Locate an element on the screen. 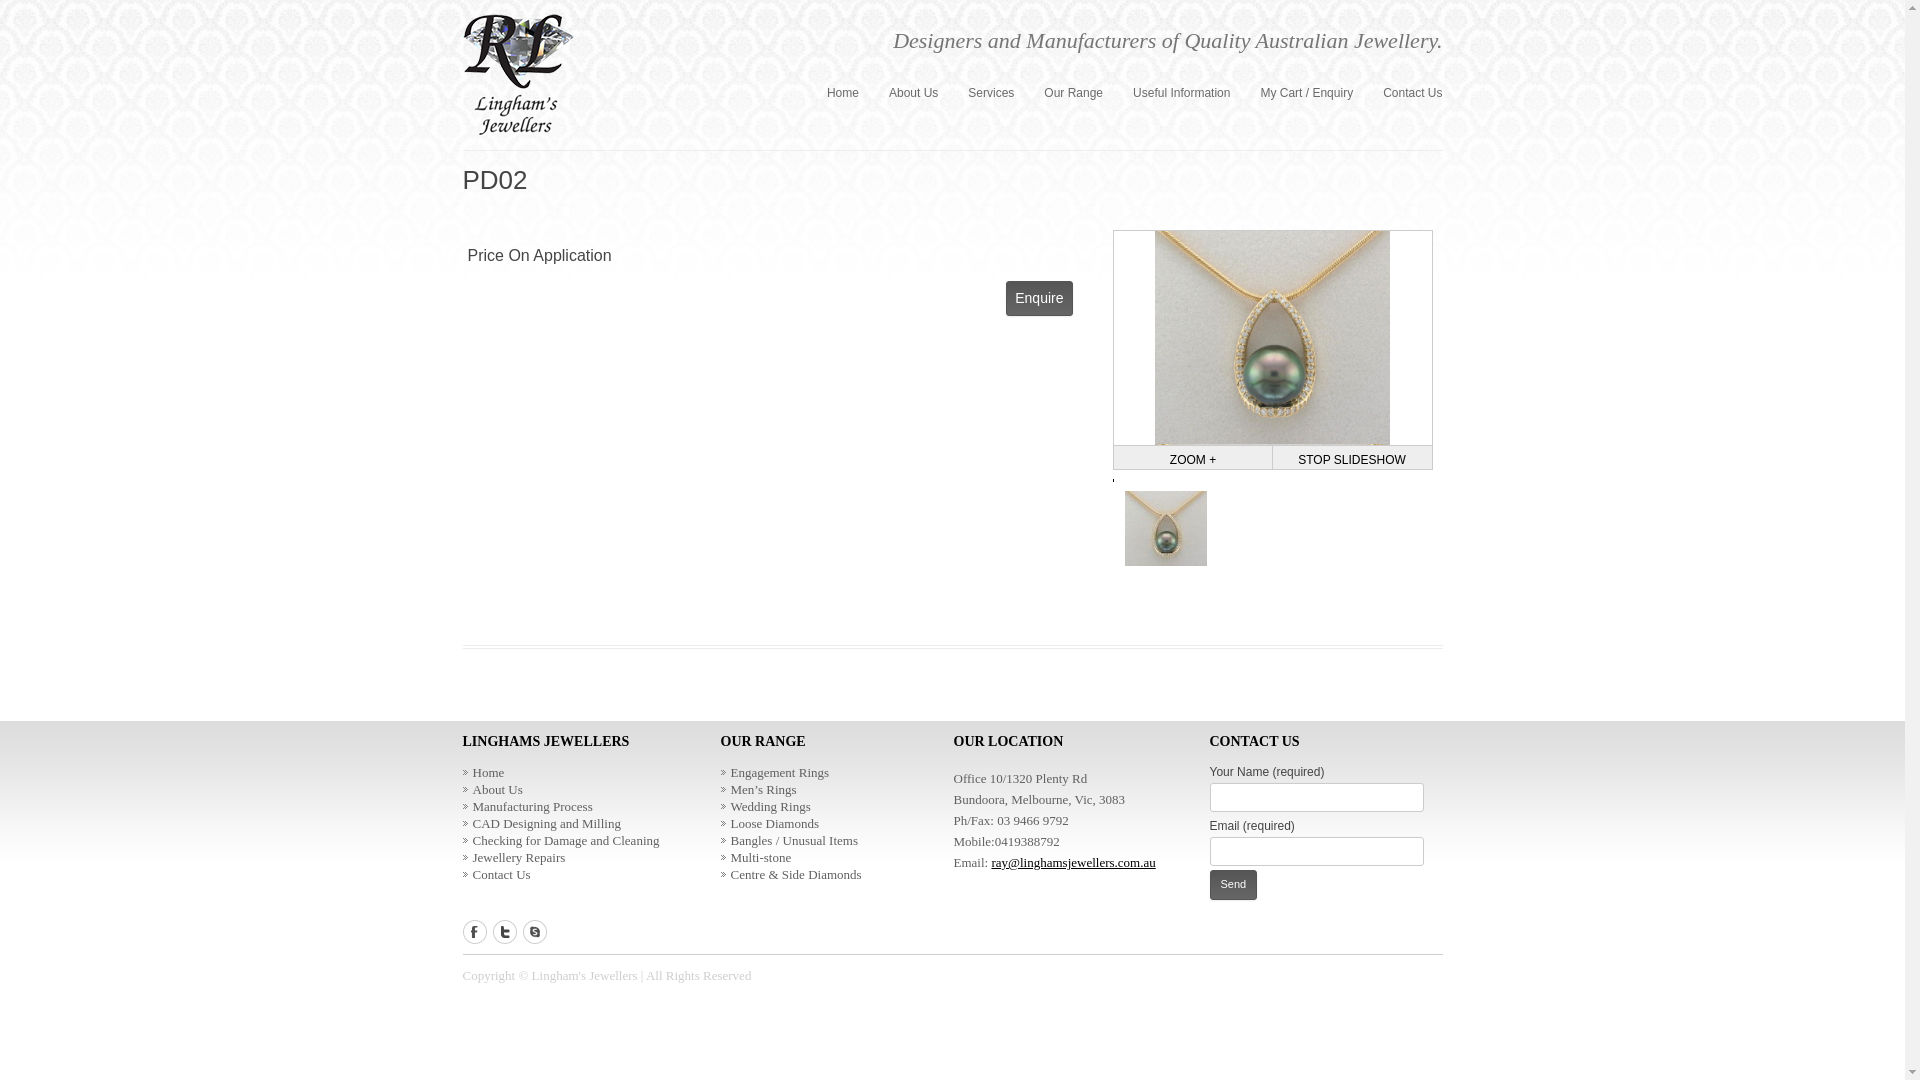 This screenshot has width=1920, height=1080. Enquire is located at coordinates (1039, 298).